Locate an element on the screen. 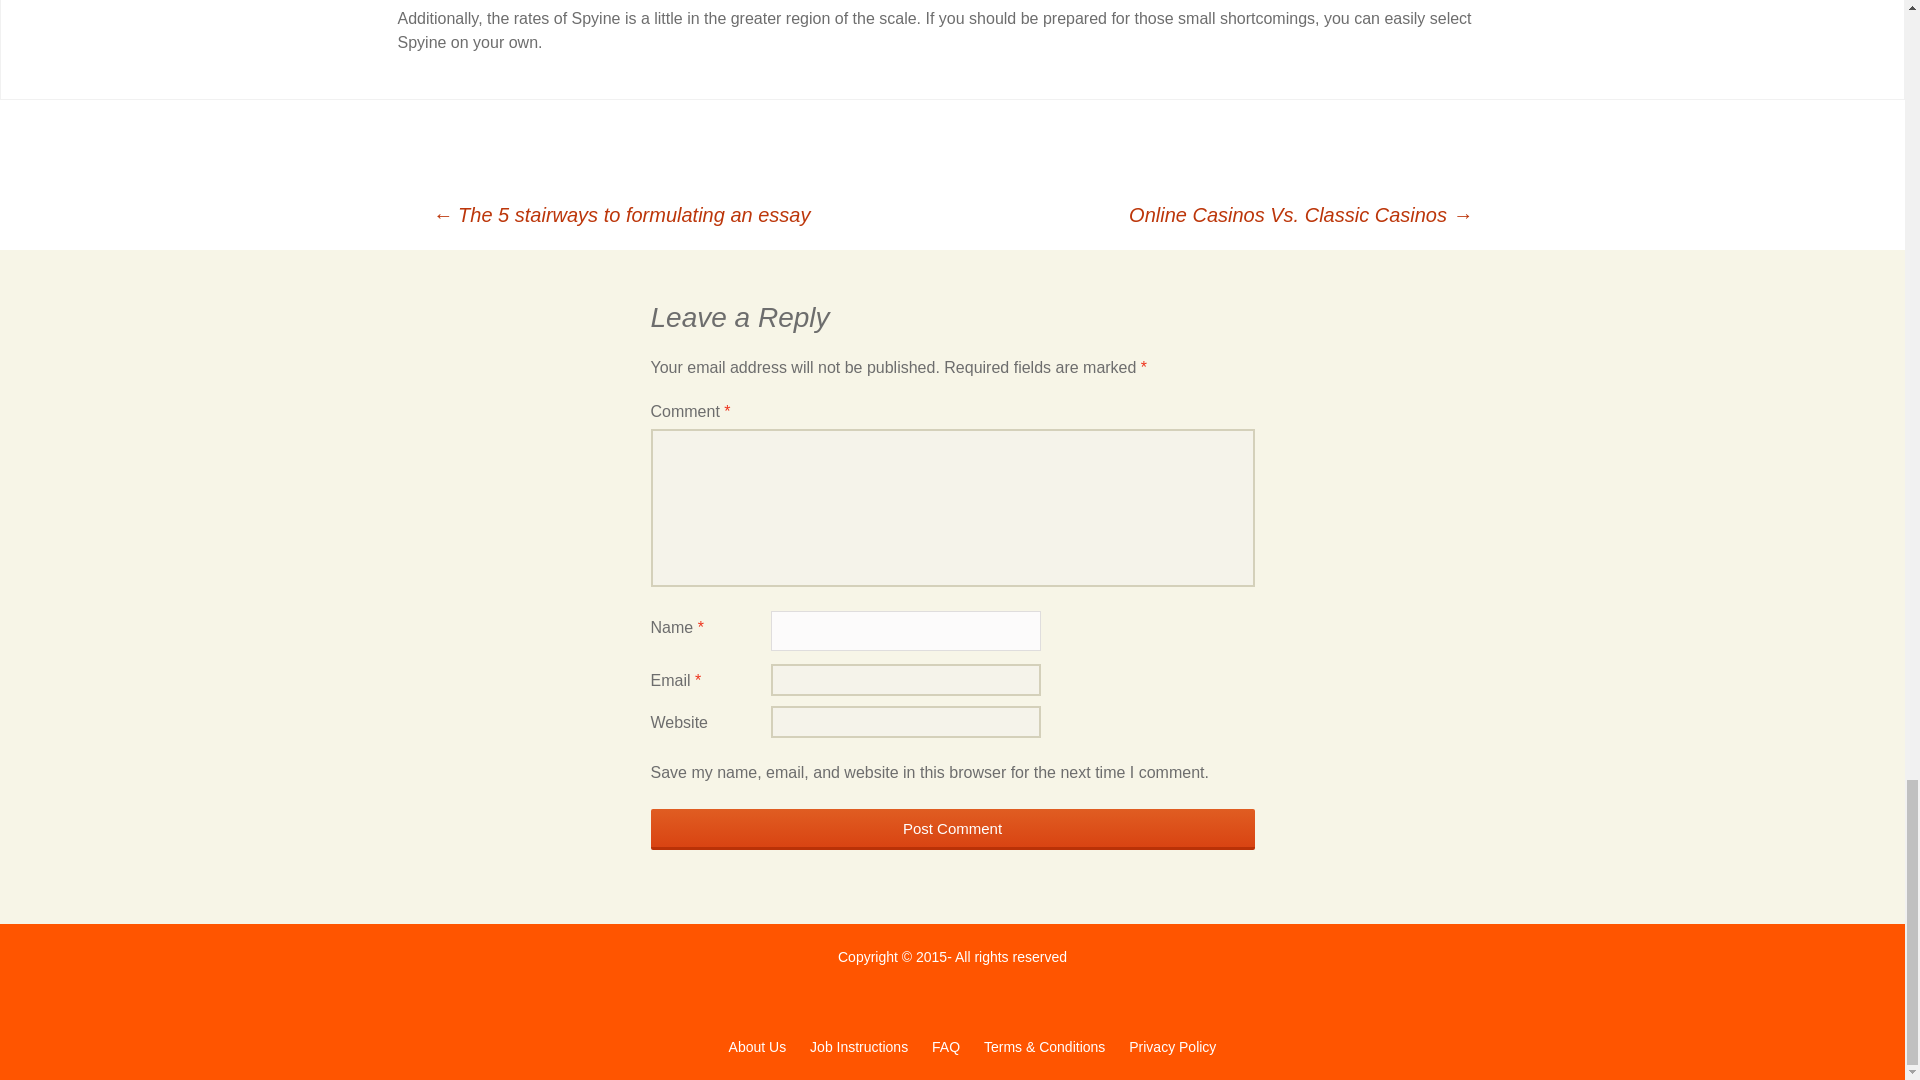  Privacy Policy is located at coordinates (1172, 1046).